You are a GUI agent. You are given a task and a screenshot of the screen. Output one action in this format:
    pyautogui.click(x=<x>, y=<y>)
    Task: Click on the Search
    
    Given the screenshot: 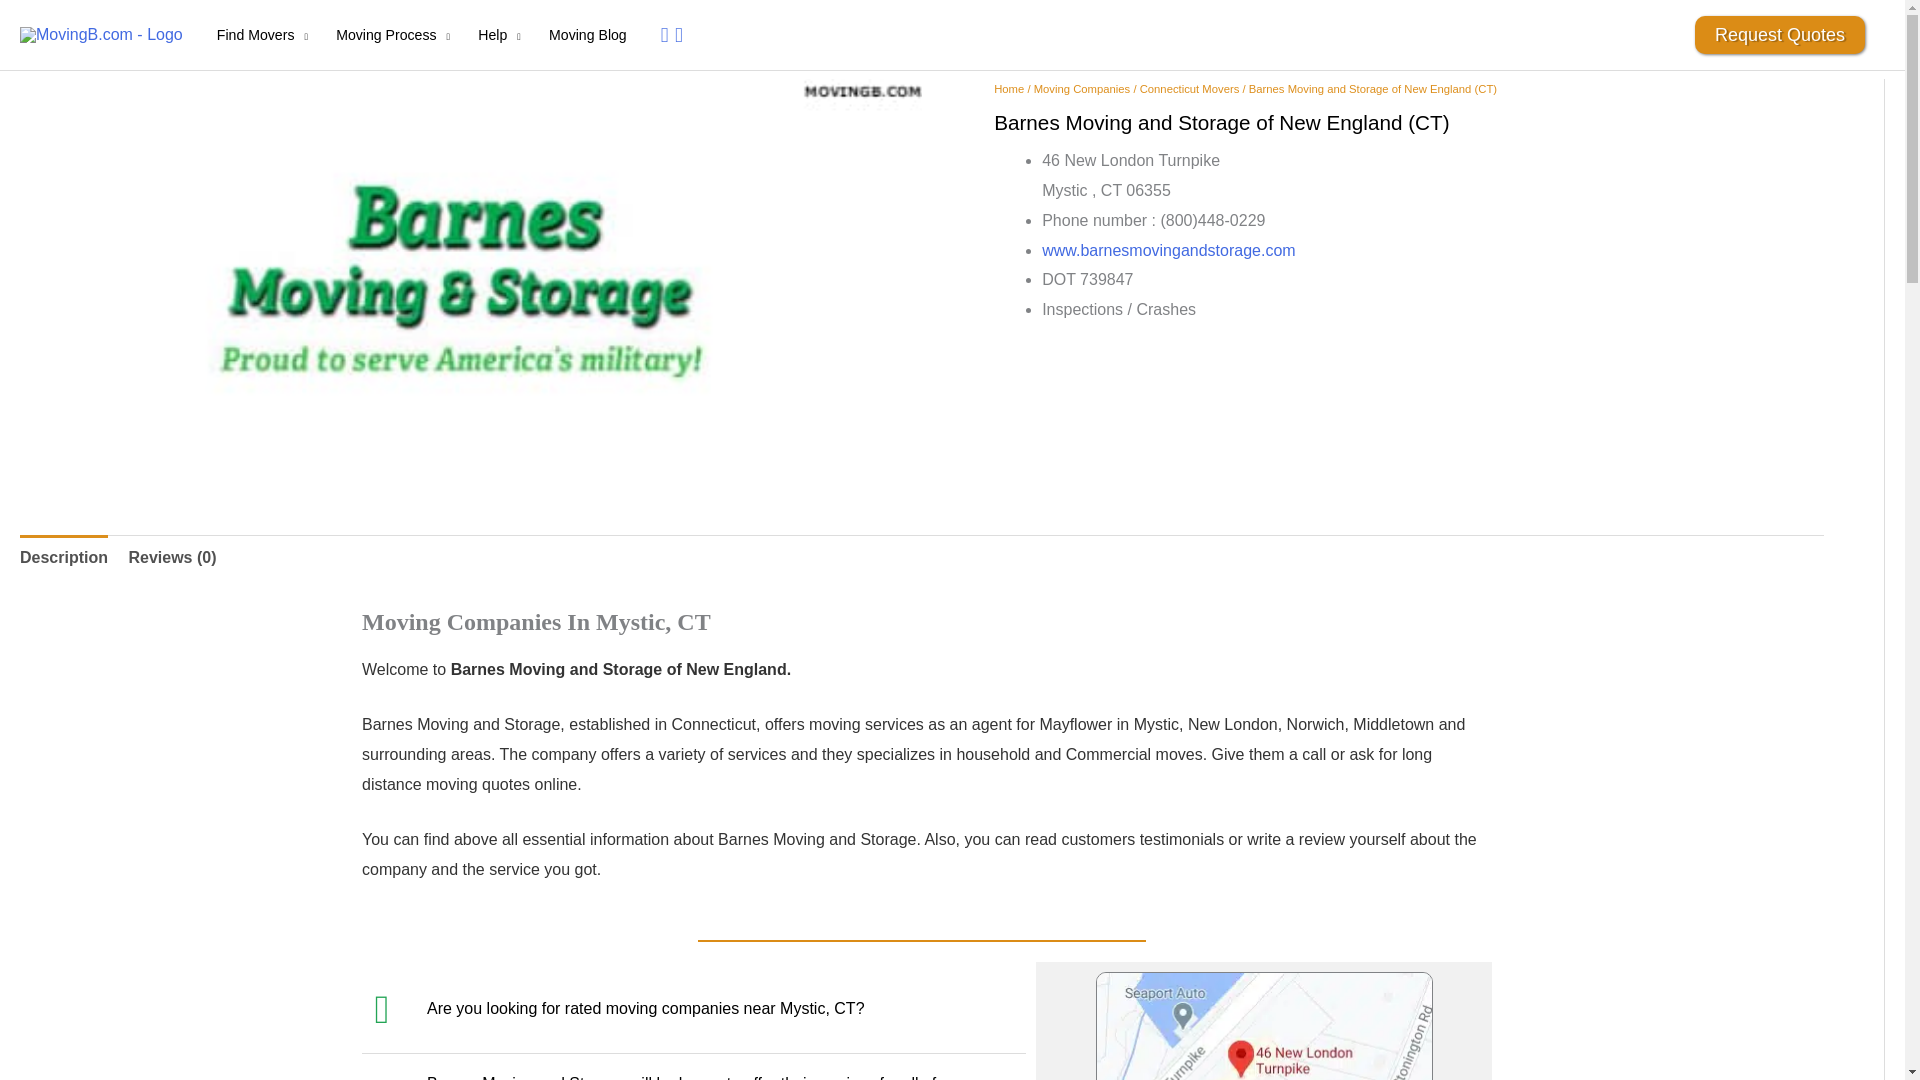 What is the action you would take?
    pyautogui.click(x=674, y=34)
    